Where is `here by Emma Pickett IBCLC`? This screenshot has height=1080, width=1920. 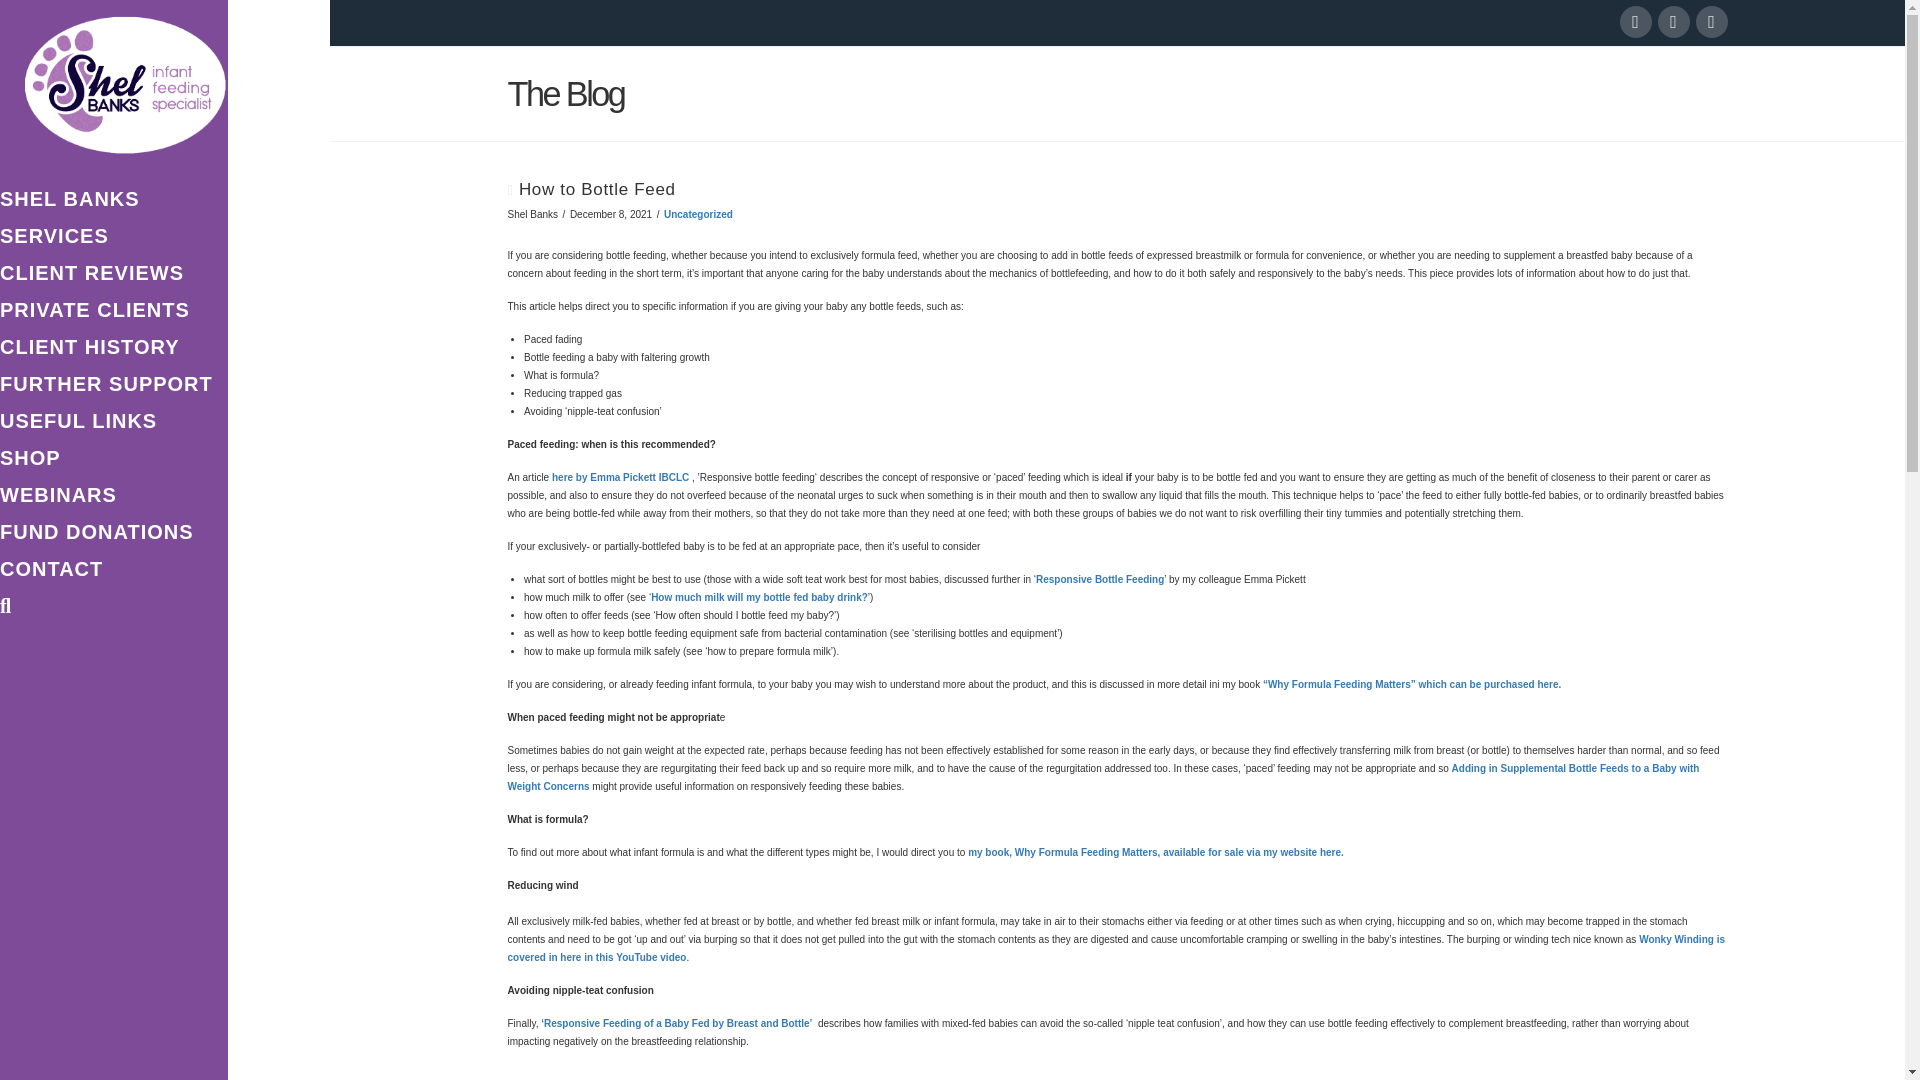
here by Emma Pickett IBCLC is located at coordinates (620, 476).